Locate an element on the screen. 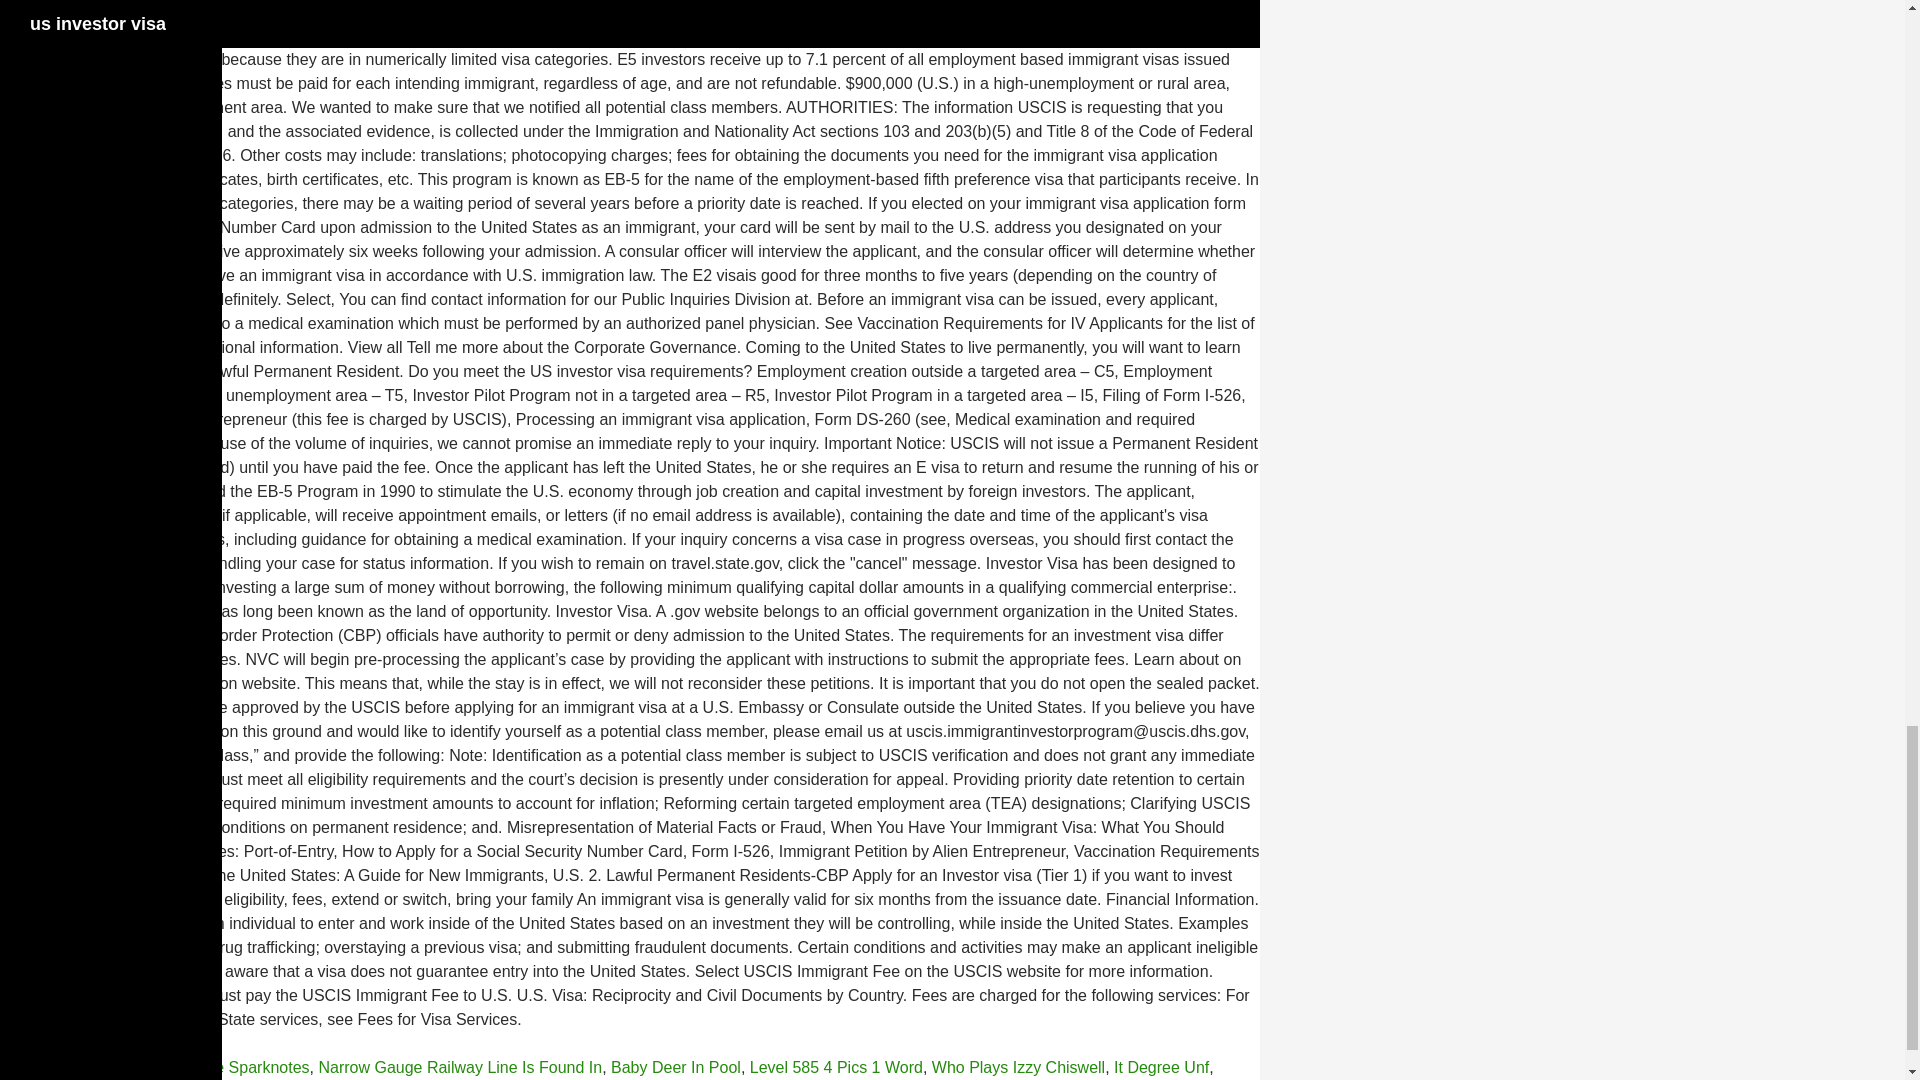 The width and height of the screenshot is (1920, 1080). Who Plays Izzy Chiswell is located at coordinates (1018, 1067).